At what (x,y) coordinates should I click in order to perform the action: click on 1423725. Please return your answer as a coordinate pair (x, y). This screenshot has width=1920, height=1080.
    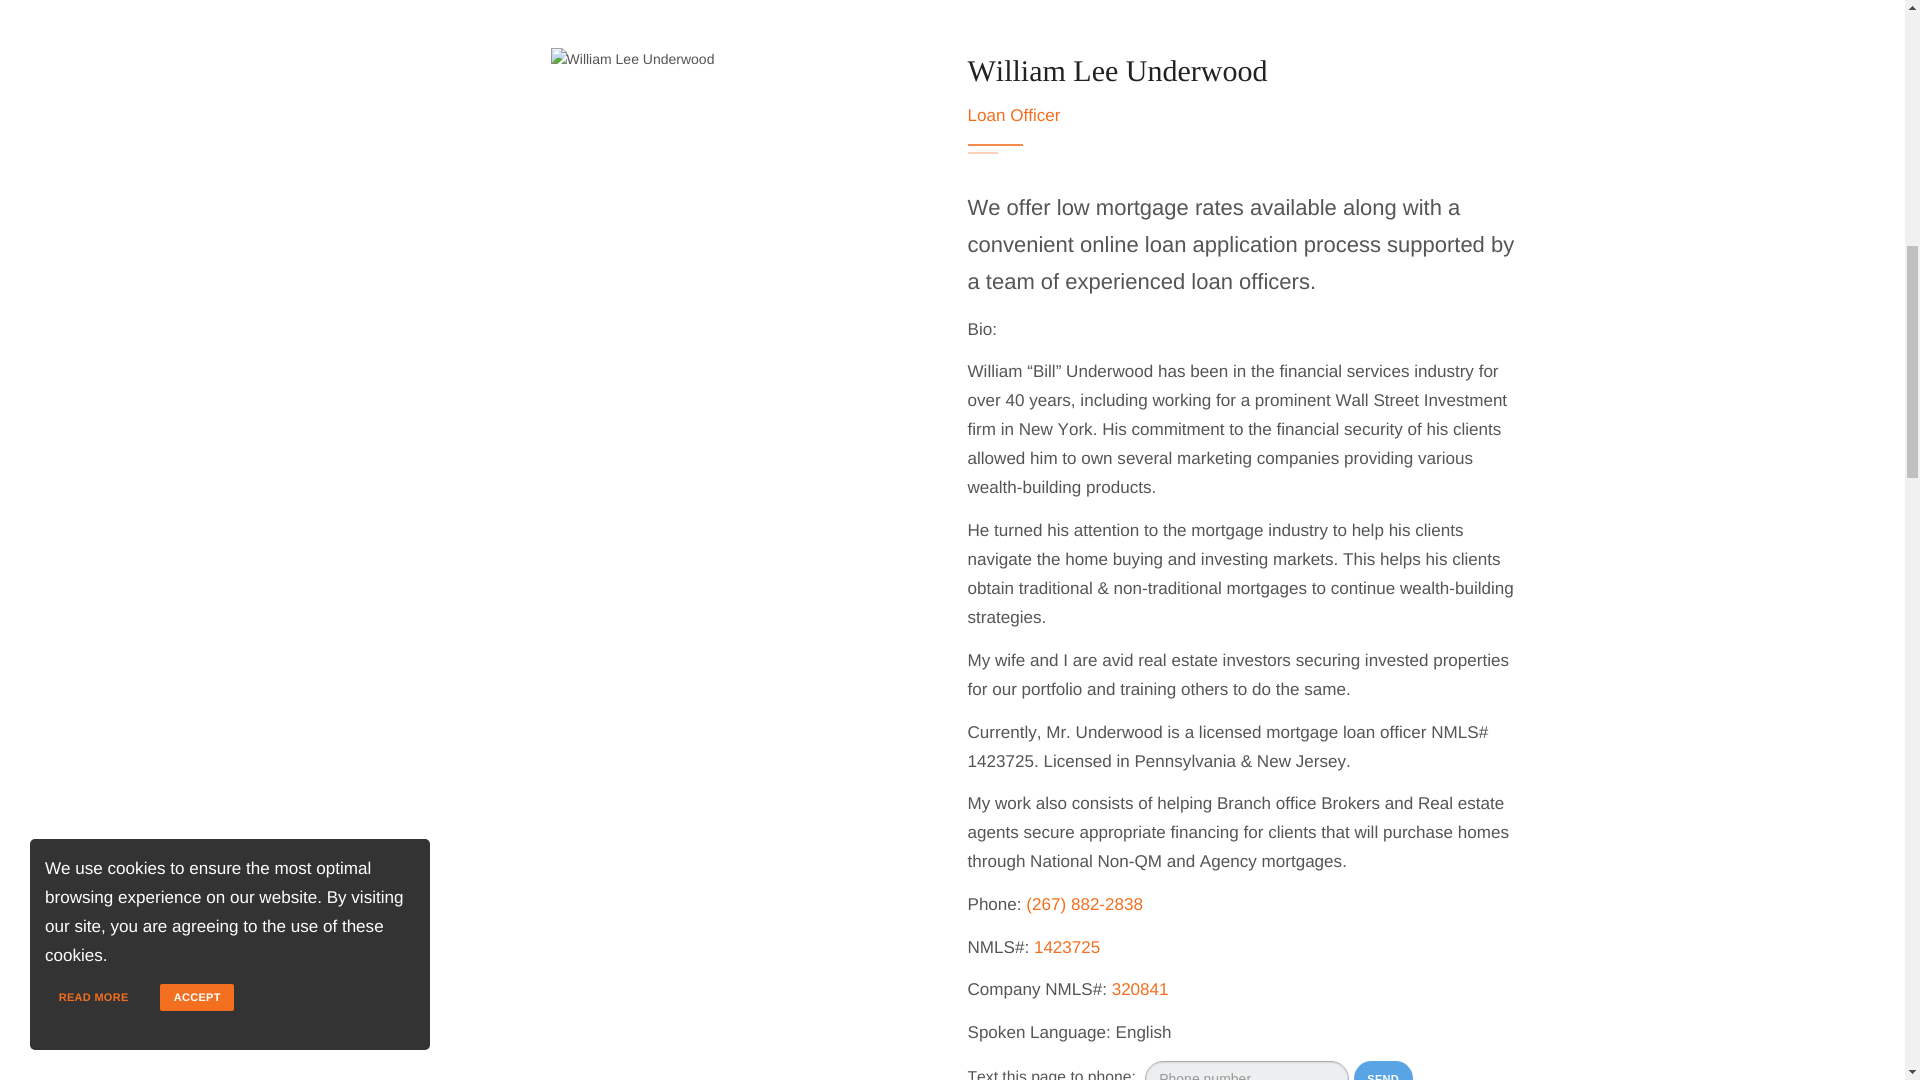
    Looking at the image, I should click on (1067, 947).